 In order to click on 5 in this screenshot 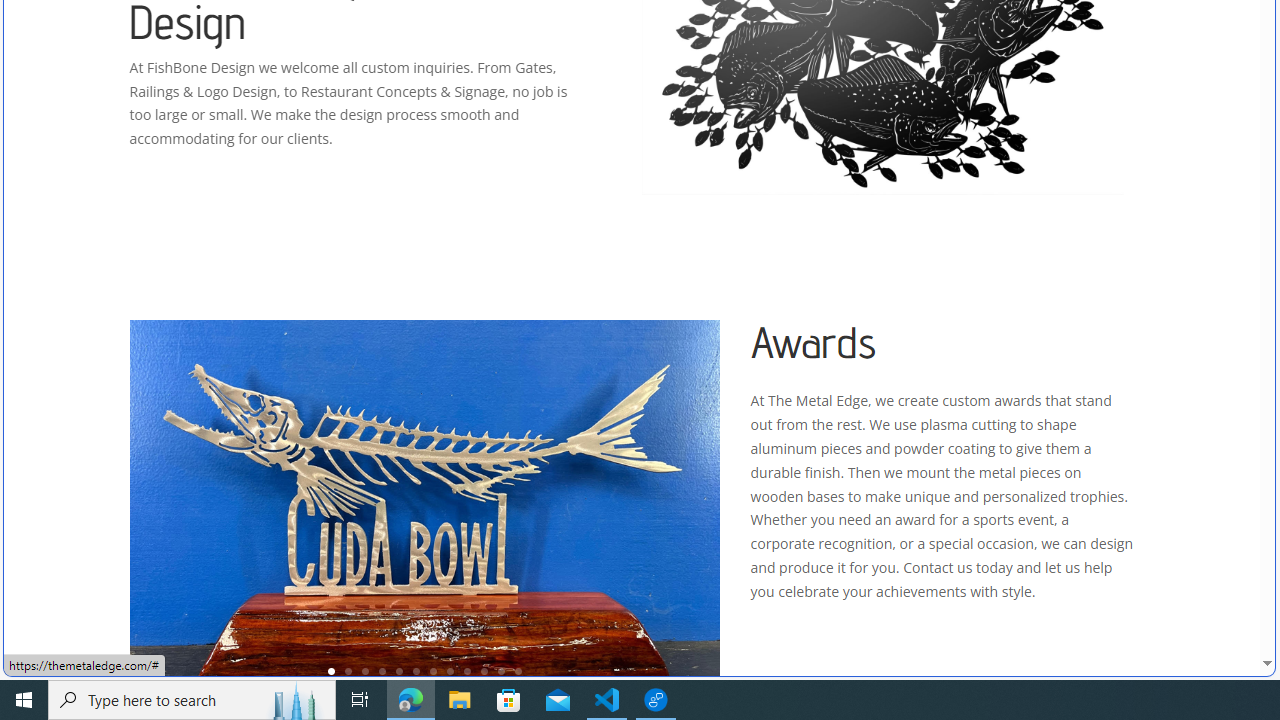, I will do `click(399, 670)`.